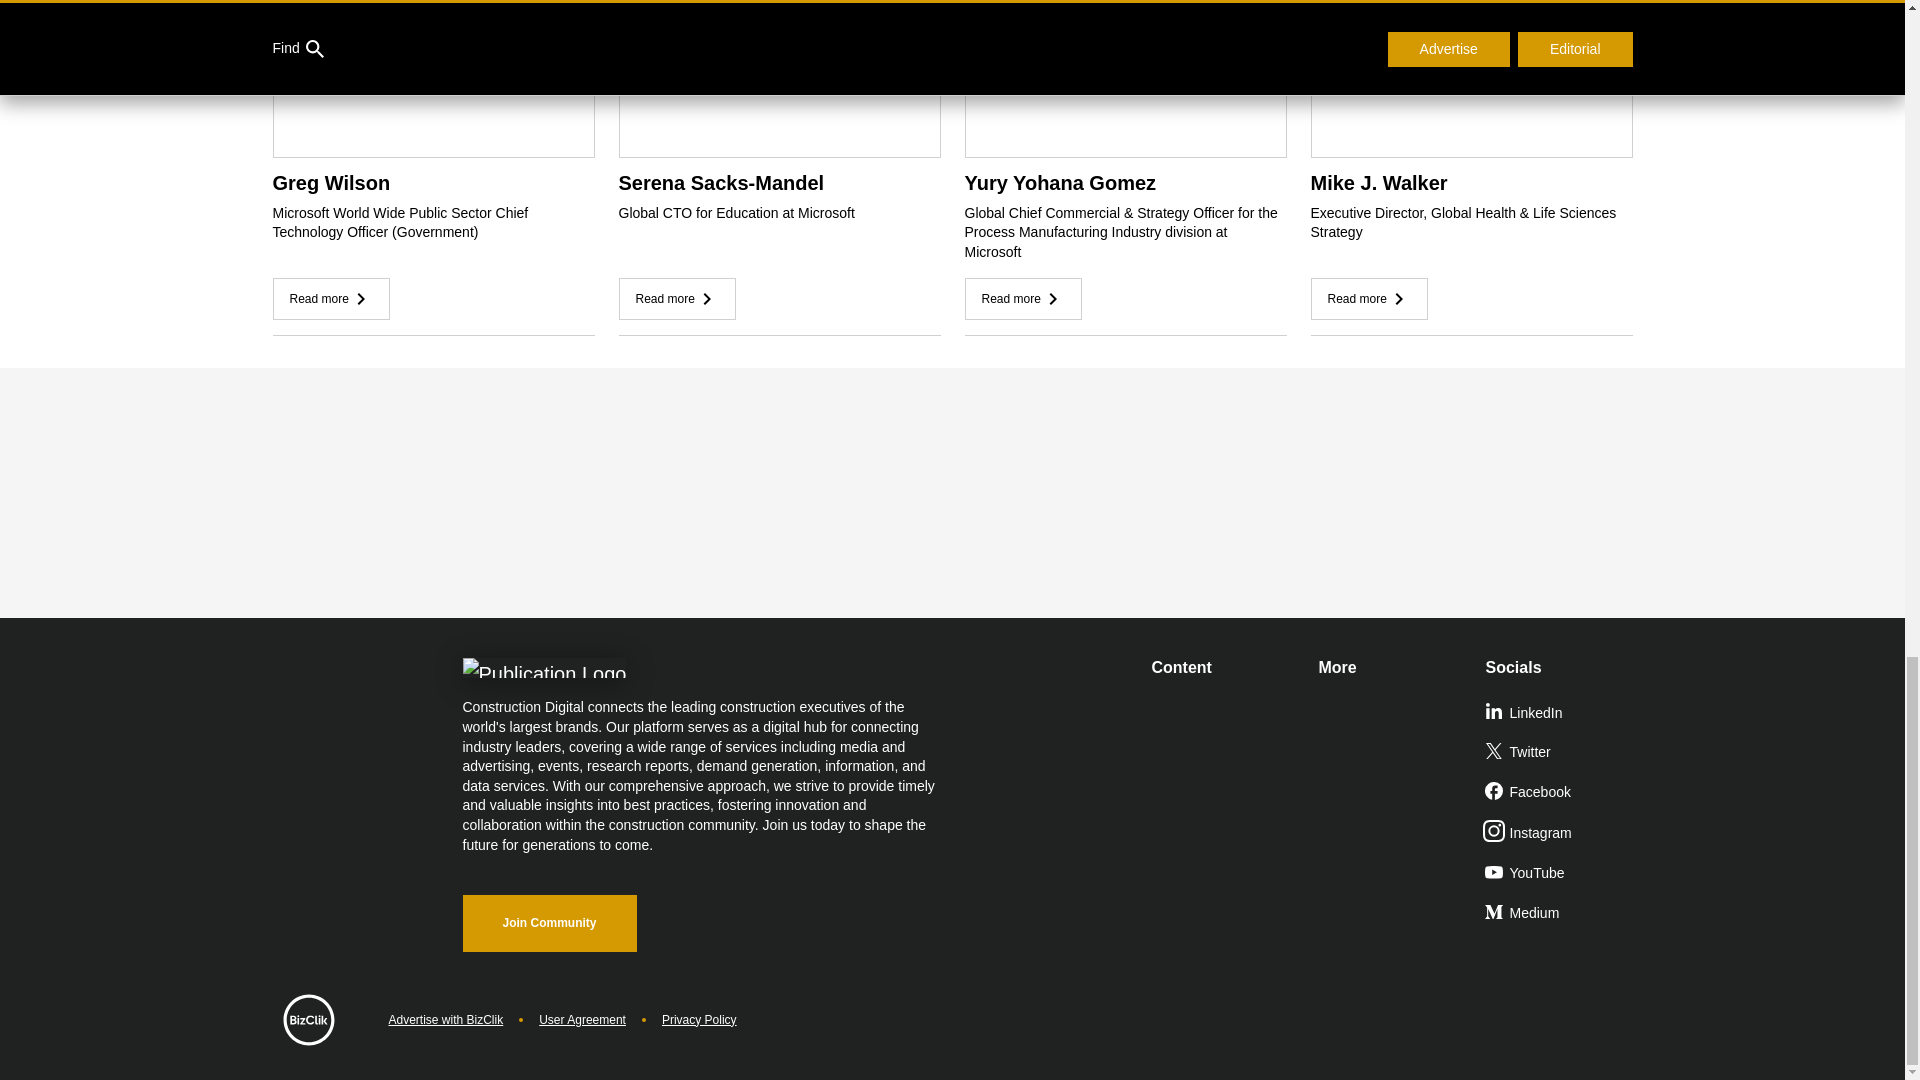 This screenshot has height=1080, width=1920. I want to click on Instagram, so click(1560, 833).